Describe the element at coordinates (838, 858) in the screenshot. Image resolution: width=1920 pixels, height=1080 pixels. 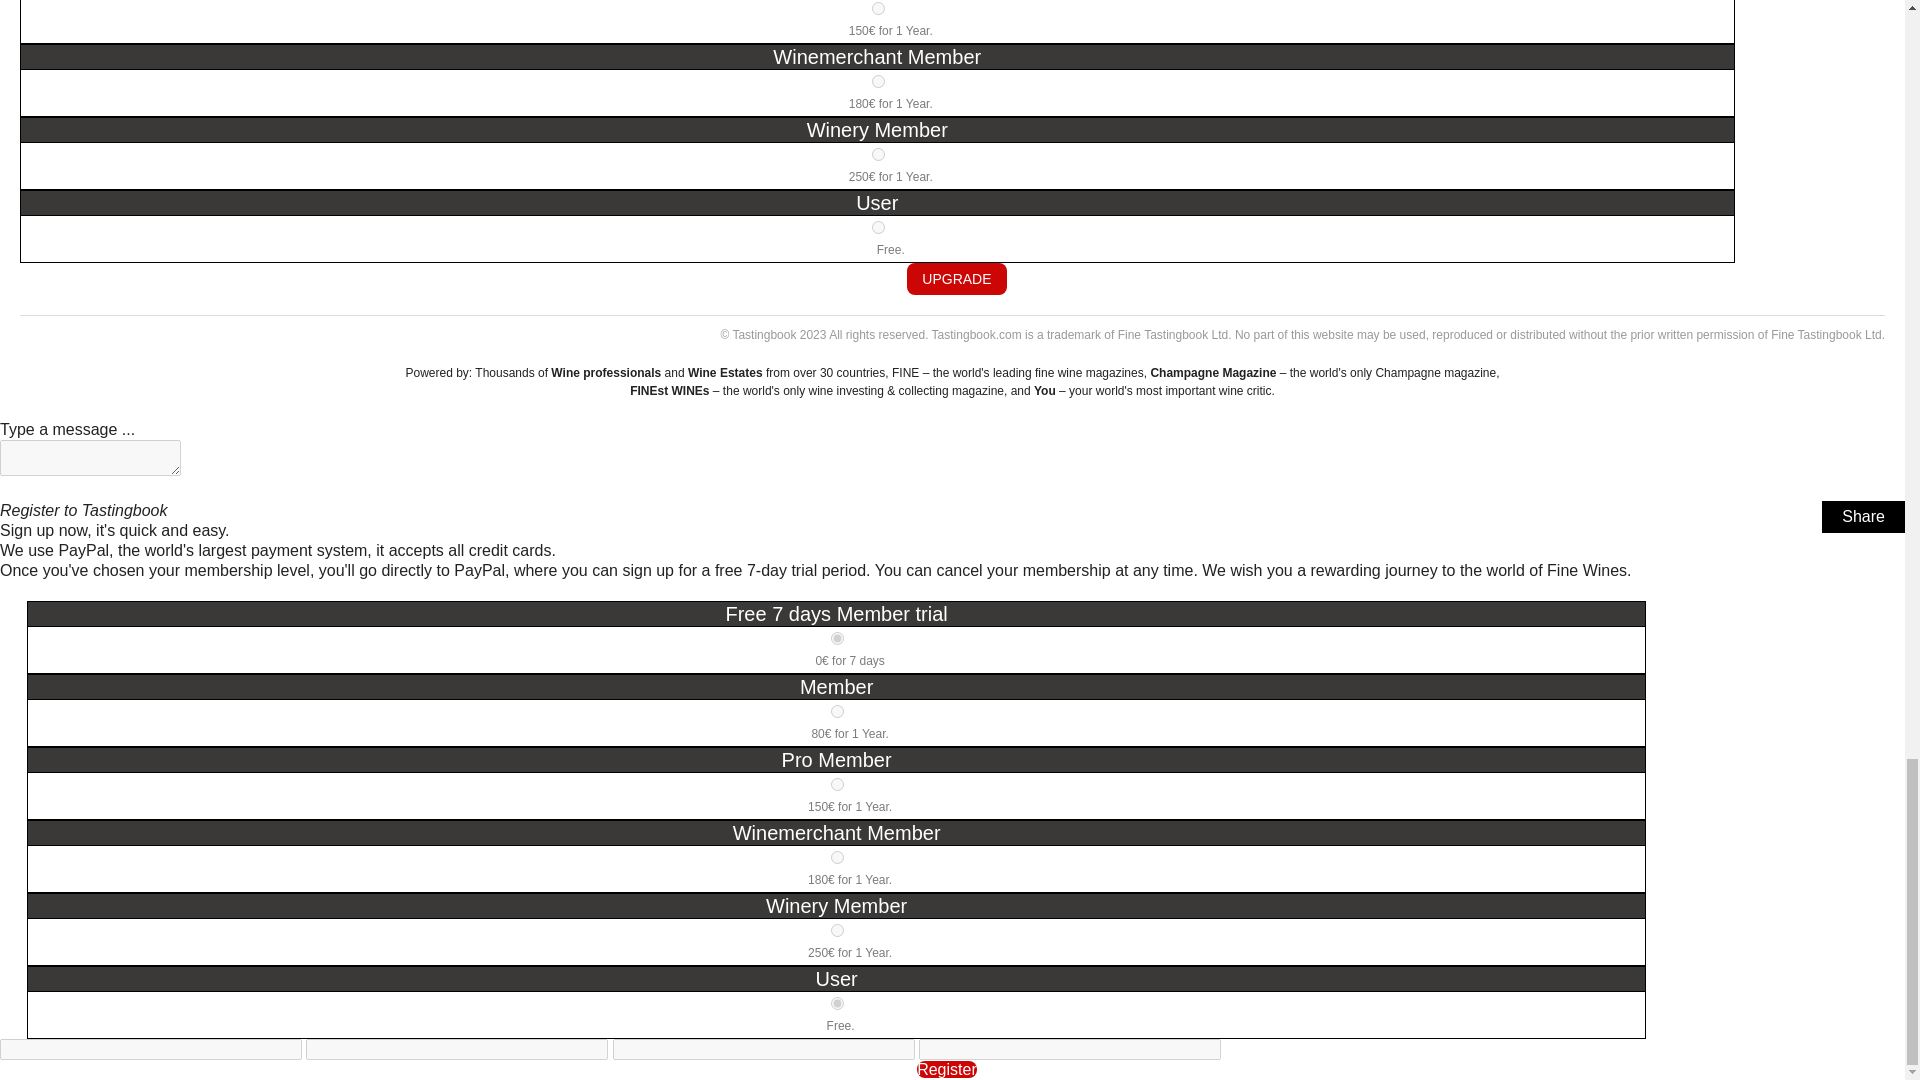
I see `7` at that location.